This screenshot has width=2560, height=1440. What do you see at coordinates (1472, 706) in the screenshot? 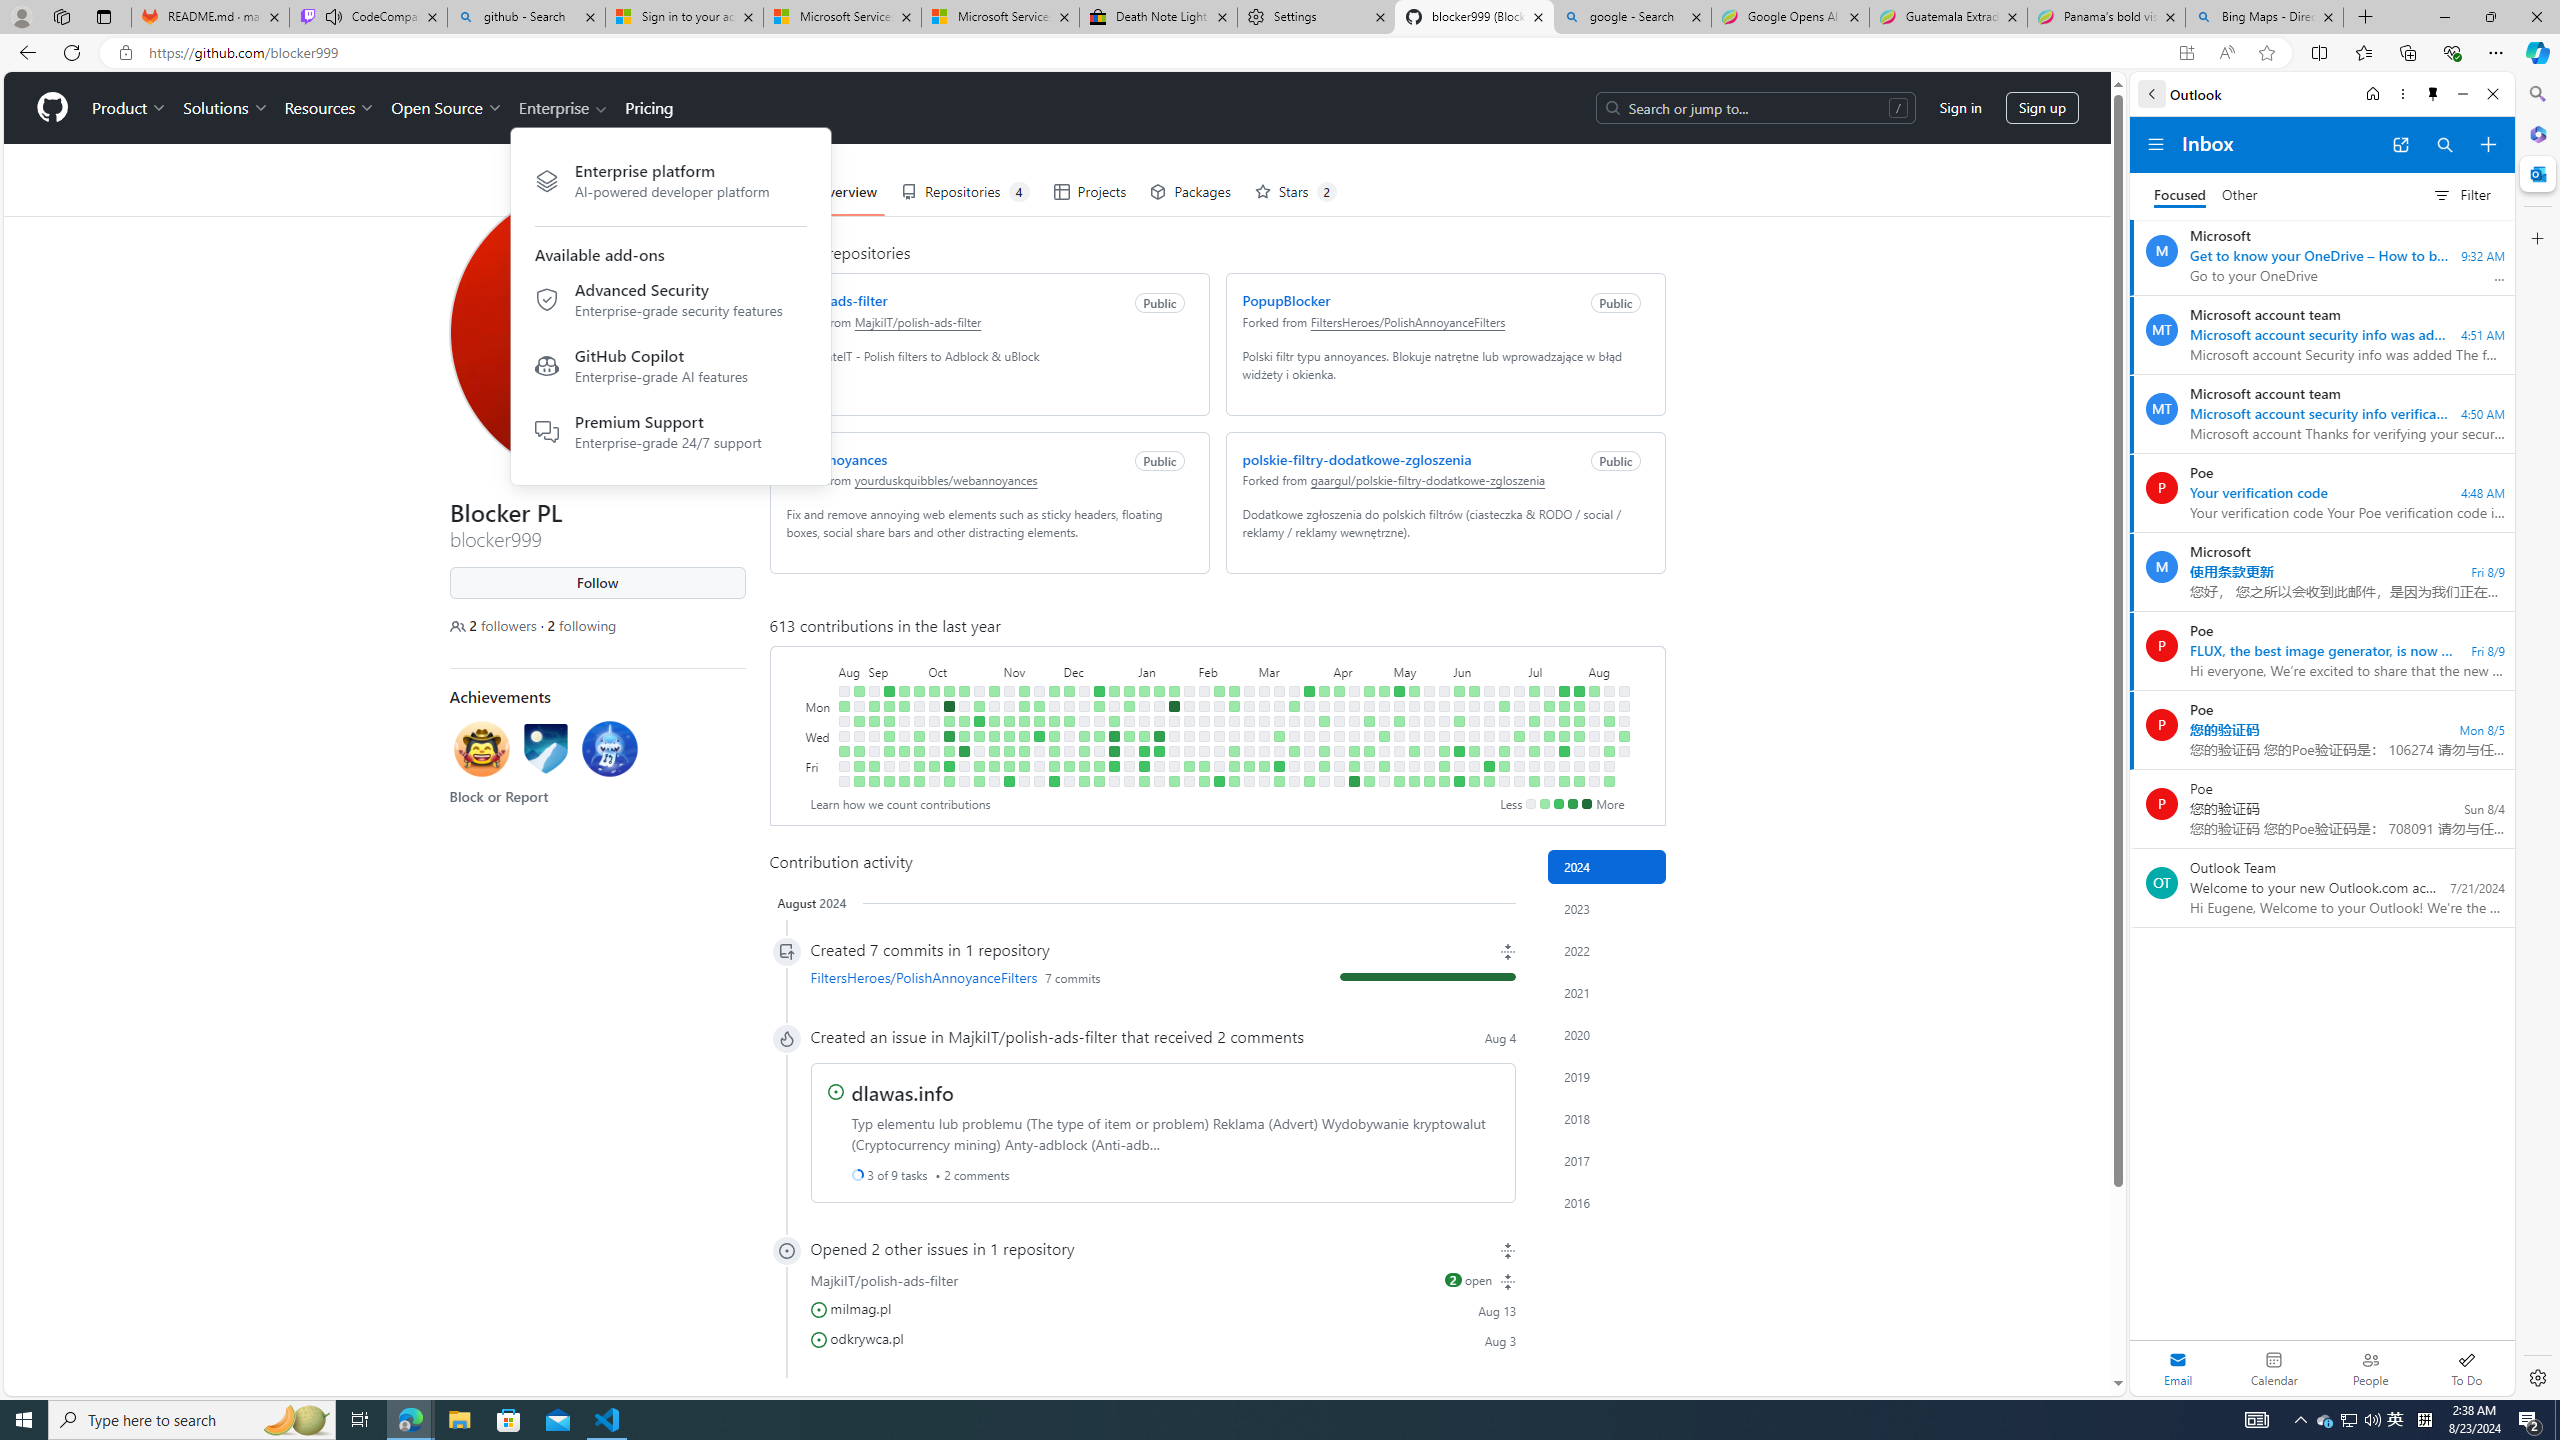
I see `No contributions on June 10th.` at bounding box center [1472, 706].